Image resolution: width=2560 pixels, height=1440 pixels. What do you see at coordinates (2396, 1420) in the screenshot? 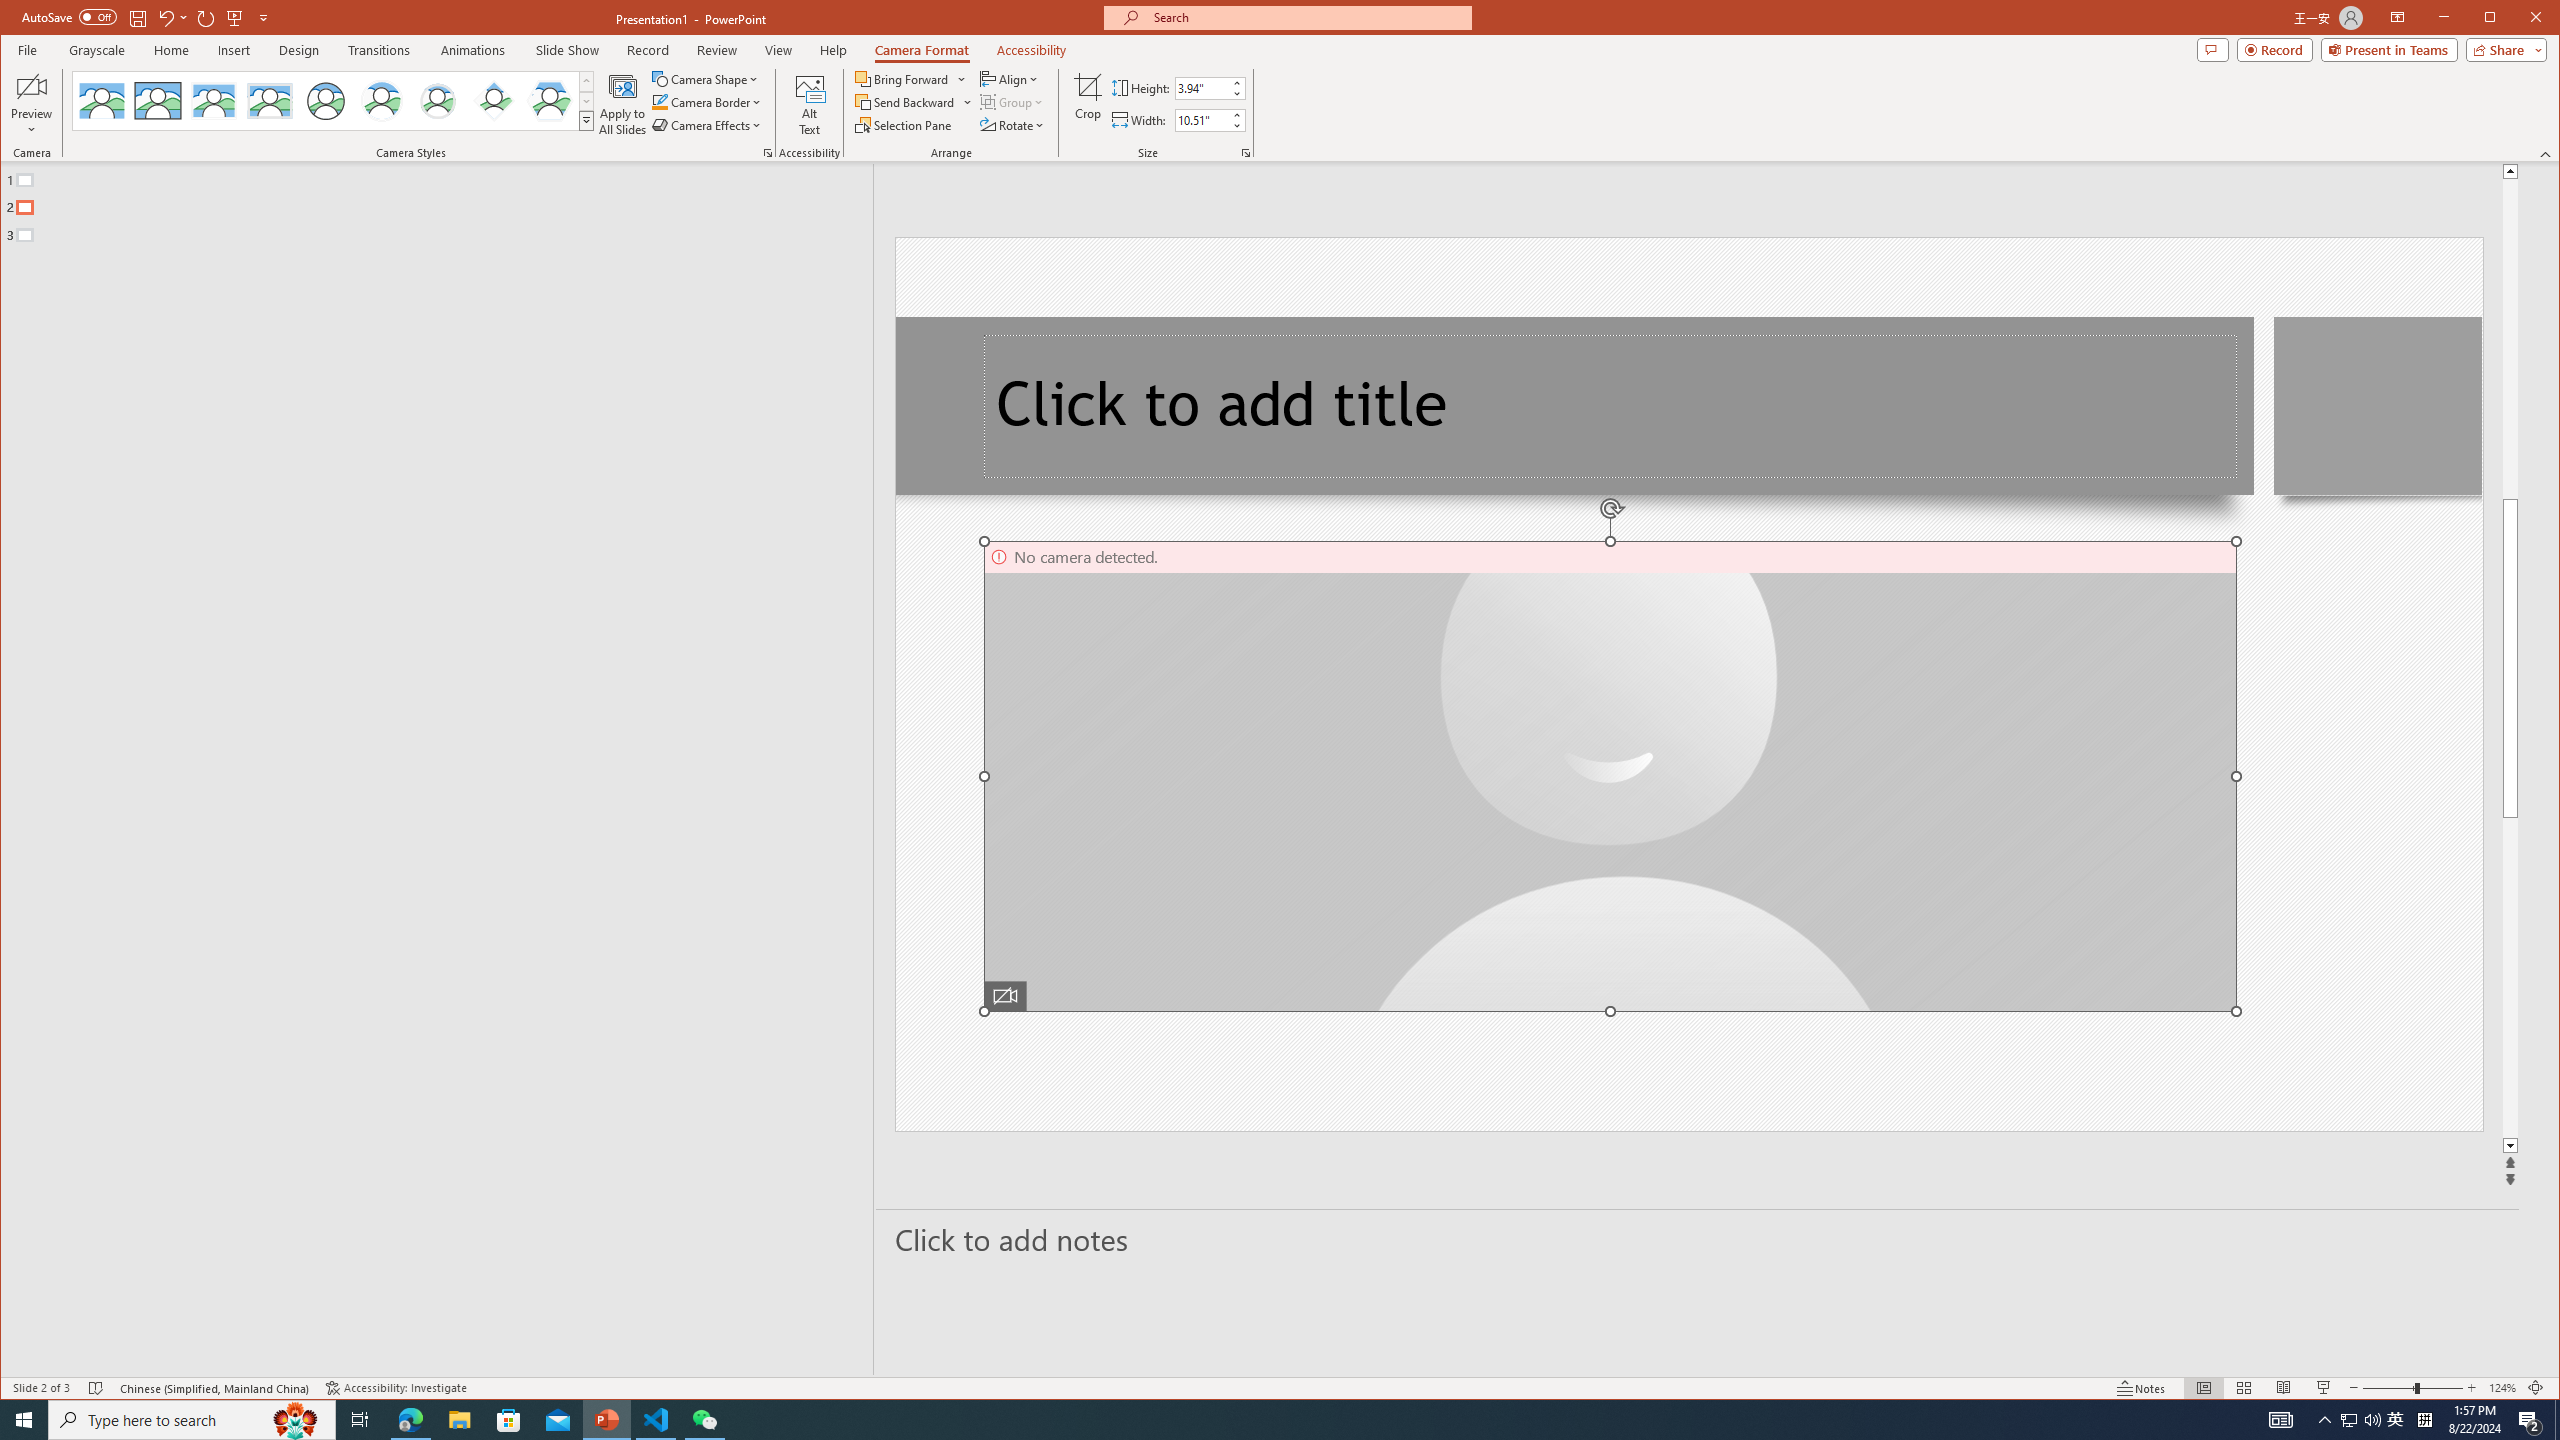
I see `Microsoft Store` at bounding box center [2396, 1420].